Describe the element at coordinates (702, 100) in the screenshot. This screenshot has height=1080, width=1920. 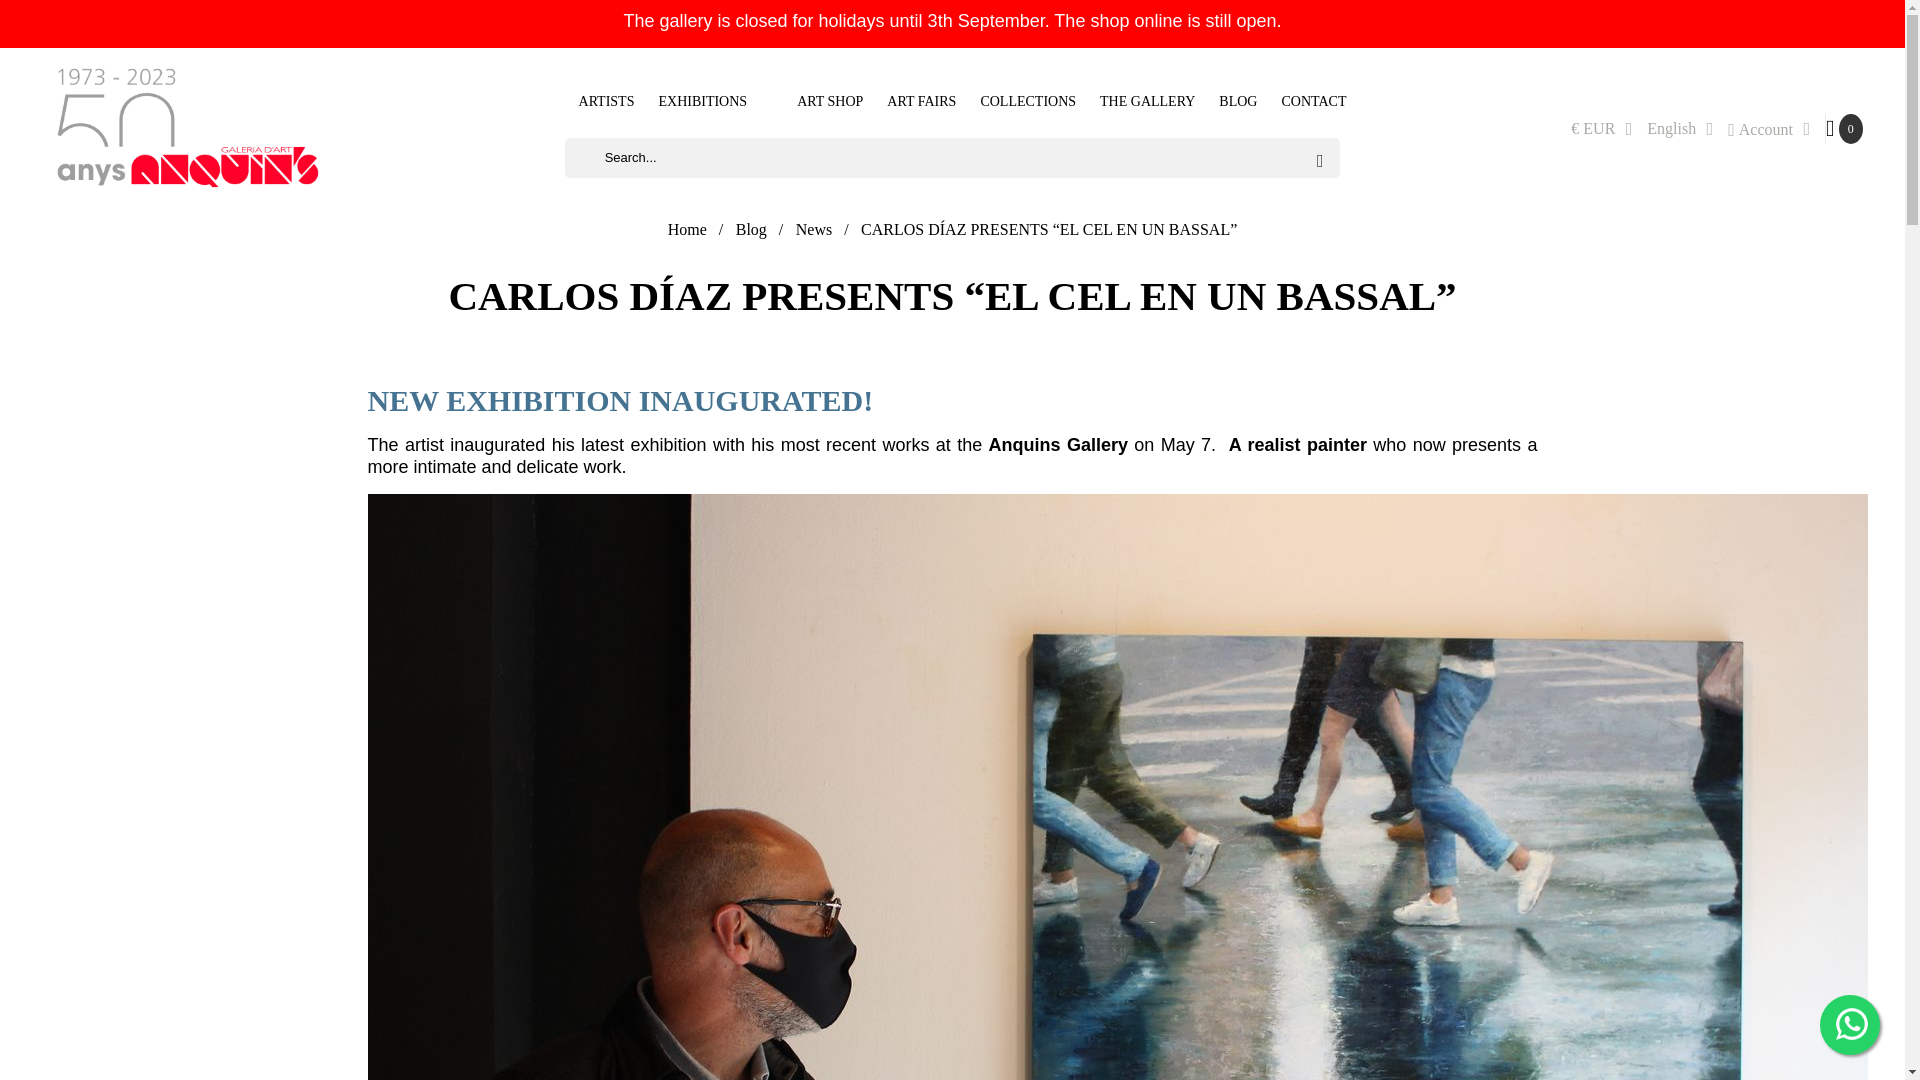
I see `EXHIBITIONS` at that location.